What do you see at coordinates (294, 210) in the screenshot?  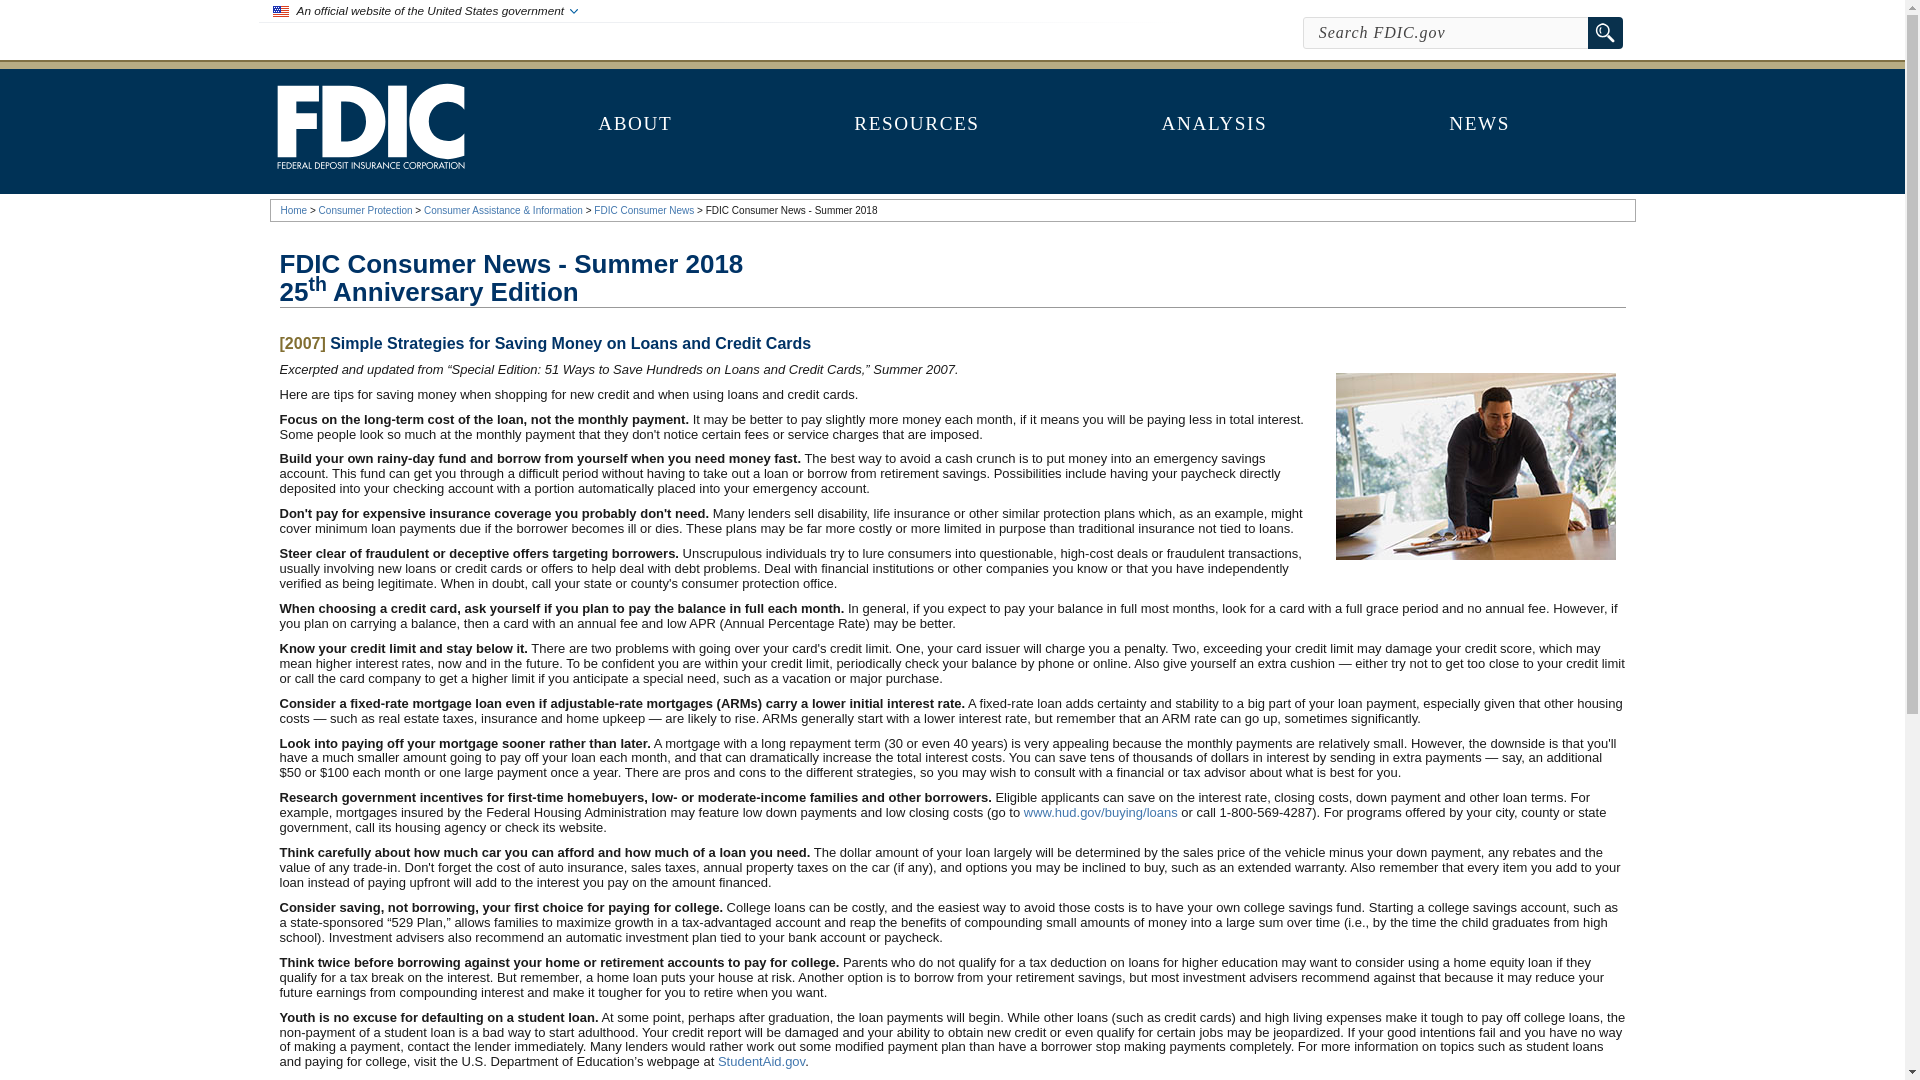 I see `Home` at bounding box center [294, 210].